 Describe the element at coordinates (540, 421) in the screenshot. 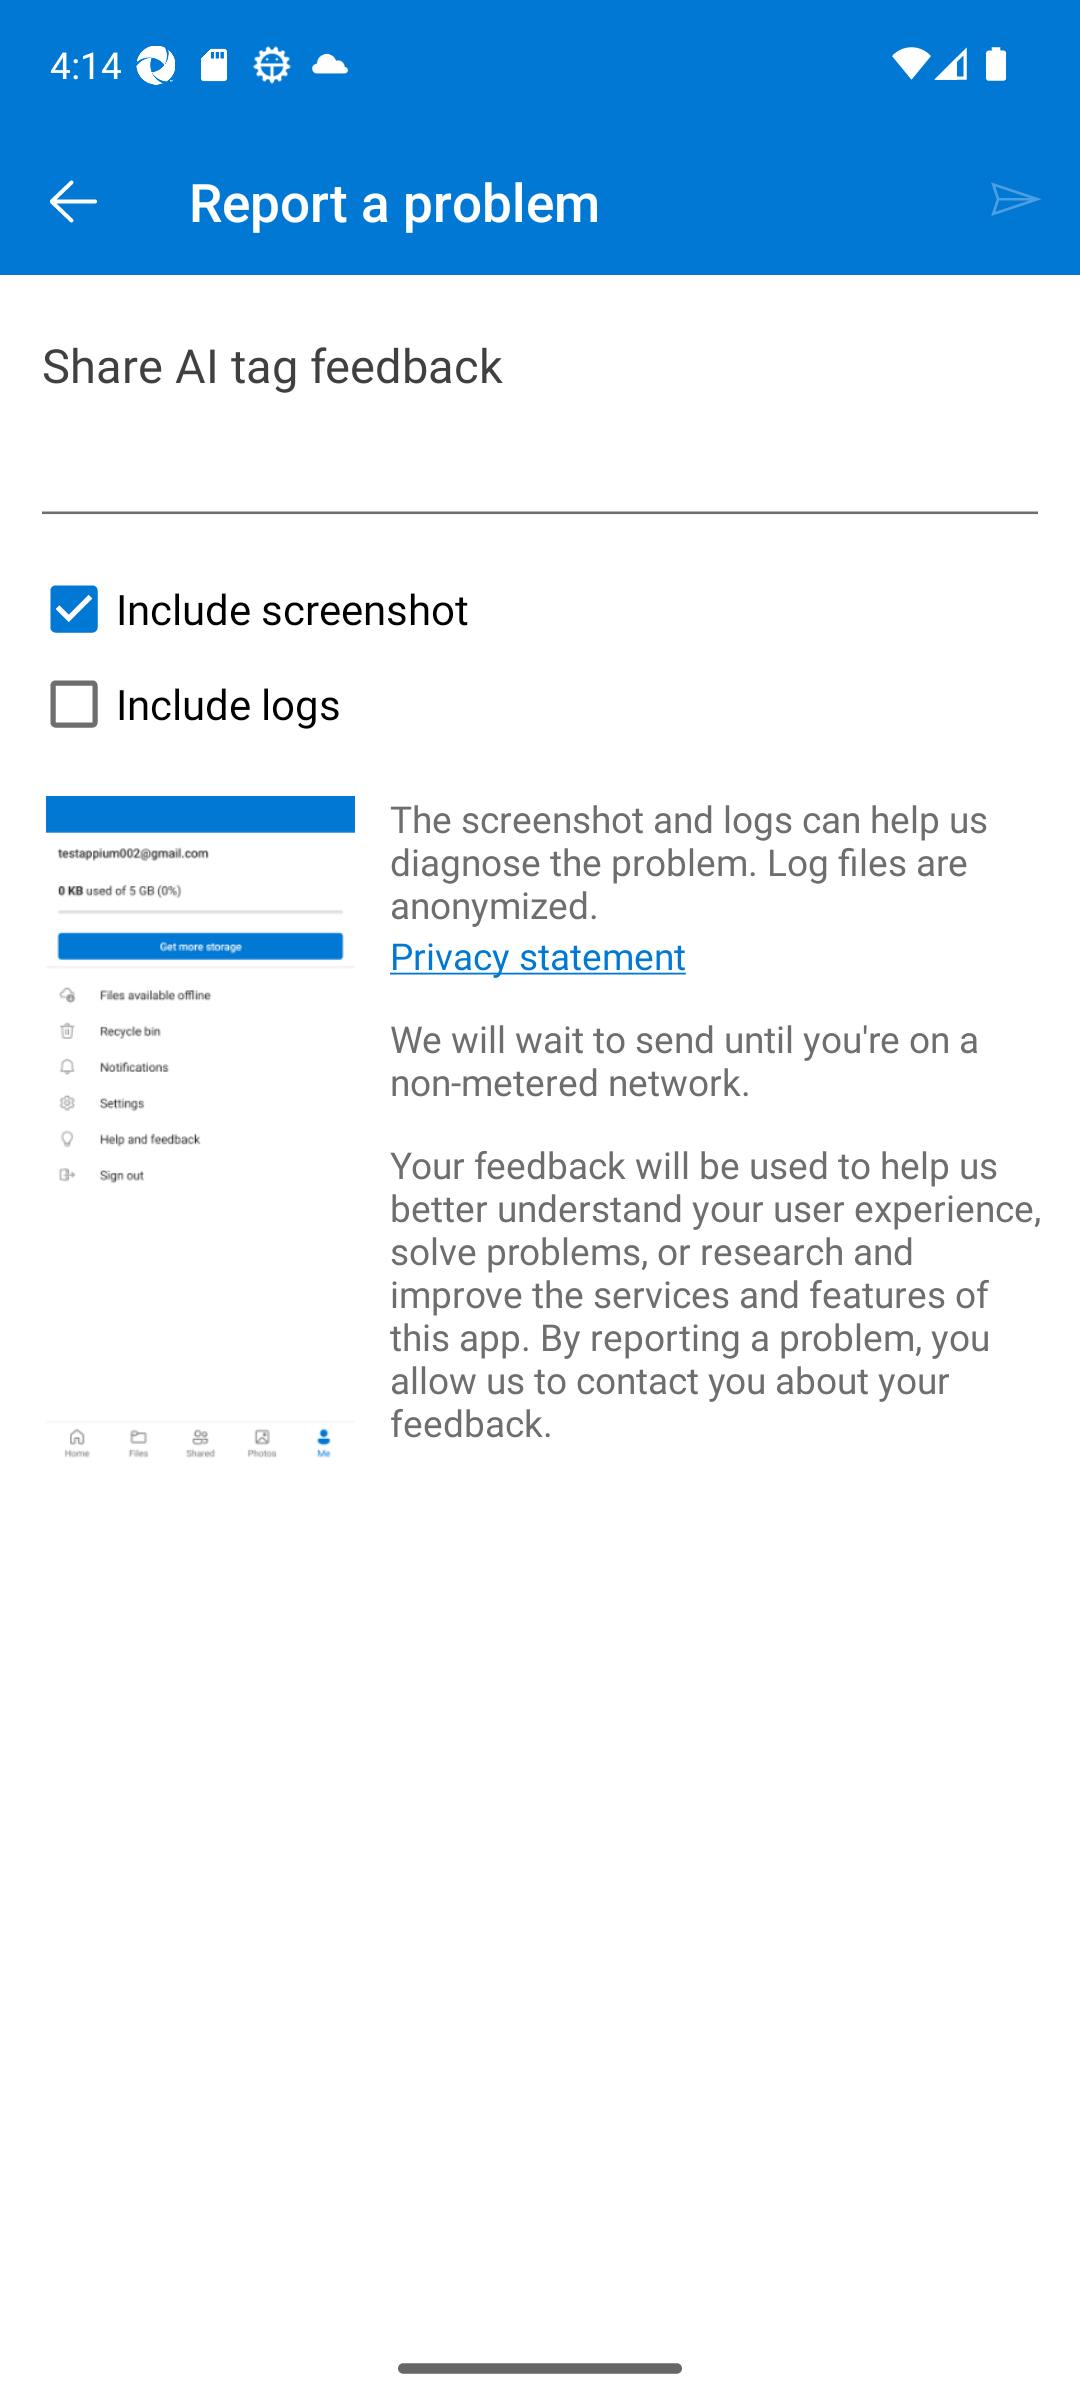

I see `Share AI tag feedback` at that location.